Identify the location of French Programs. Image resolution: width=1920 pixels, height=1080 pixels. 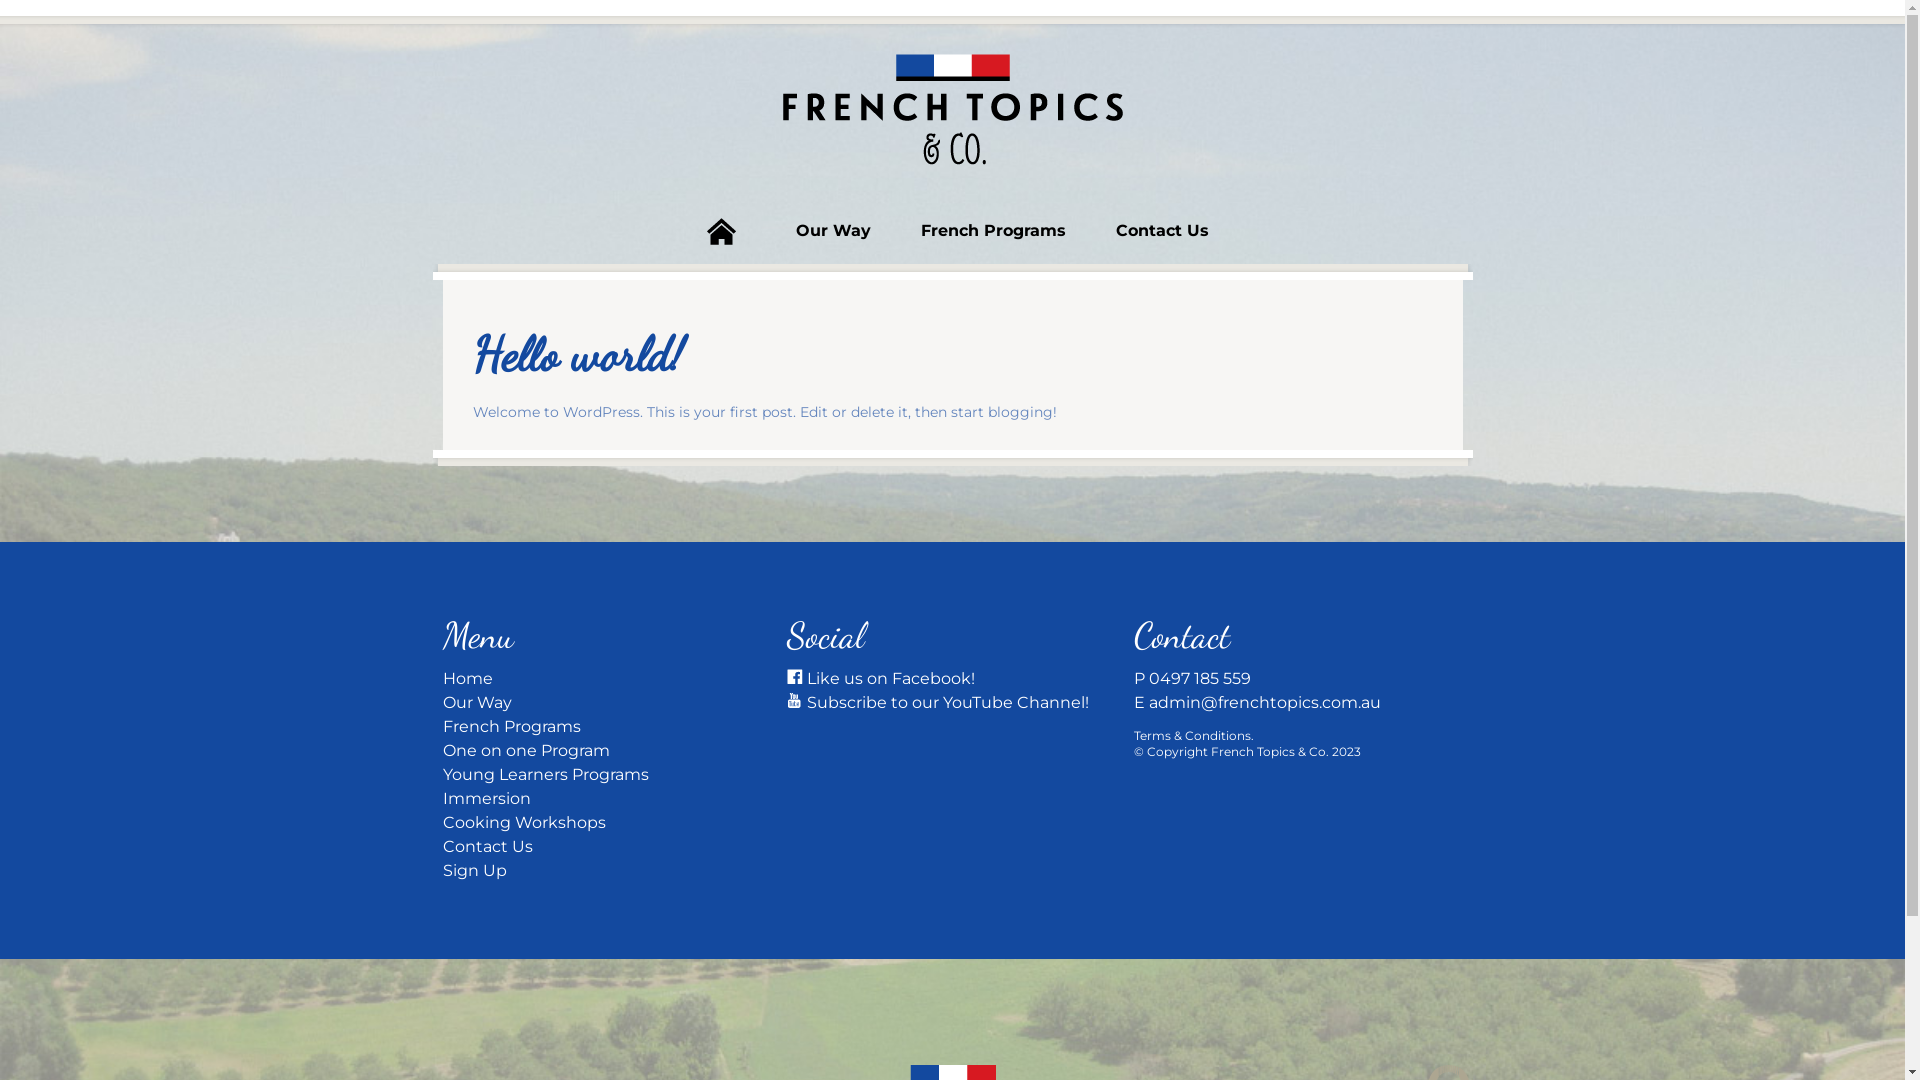
(994, 231).